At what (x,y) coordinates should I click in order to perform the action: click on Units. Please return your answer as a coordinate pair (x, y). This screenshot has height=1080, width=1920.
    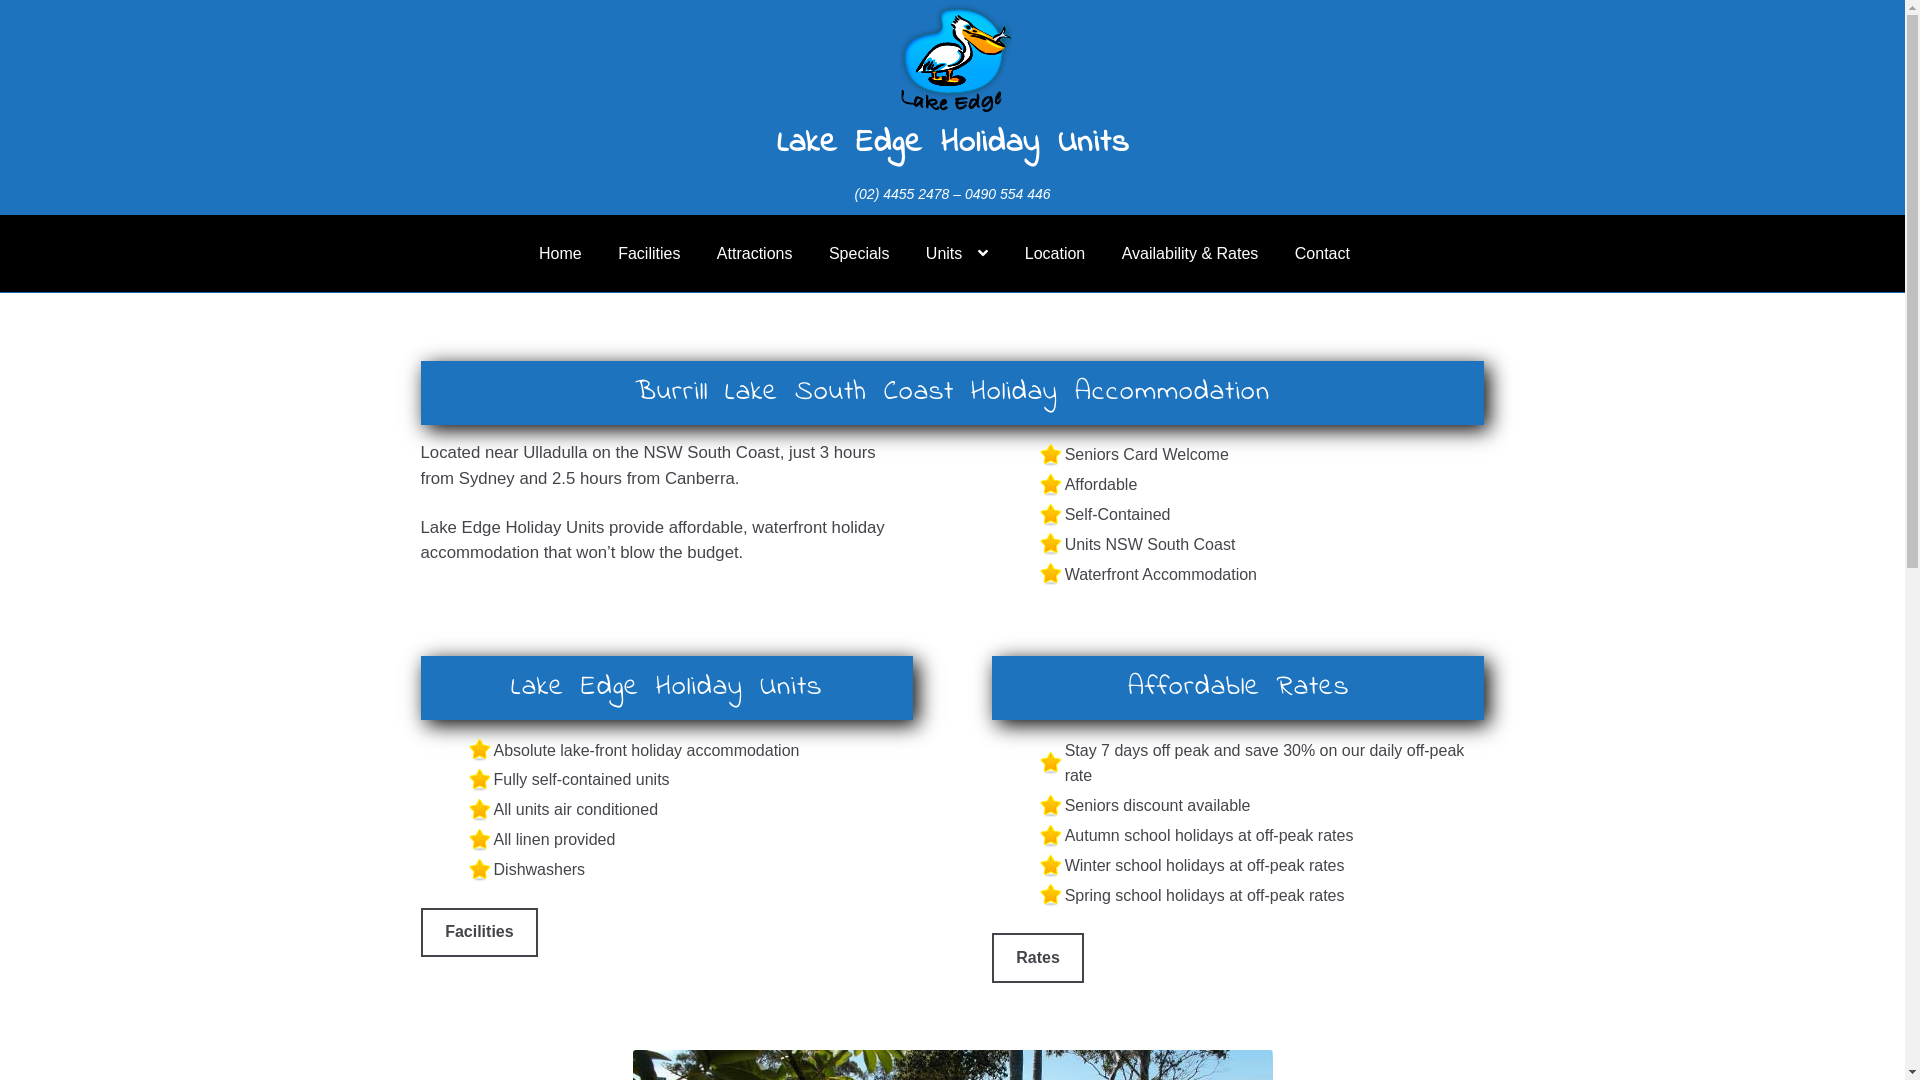
    Looking at the image, I should click on (957, 254).